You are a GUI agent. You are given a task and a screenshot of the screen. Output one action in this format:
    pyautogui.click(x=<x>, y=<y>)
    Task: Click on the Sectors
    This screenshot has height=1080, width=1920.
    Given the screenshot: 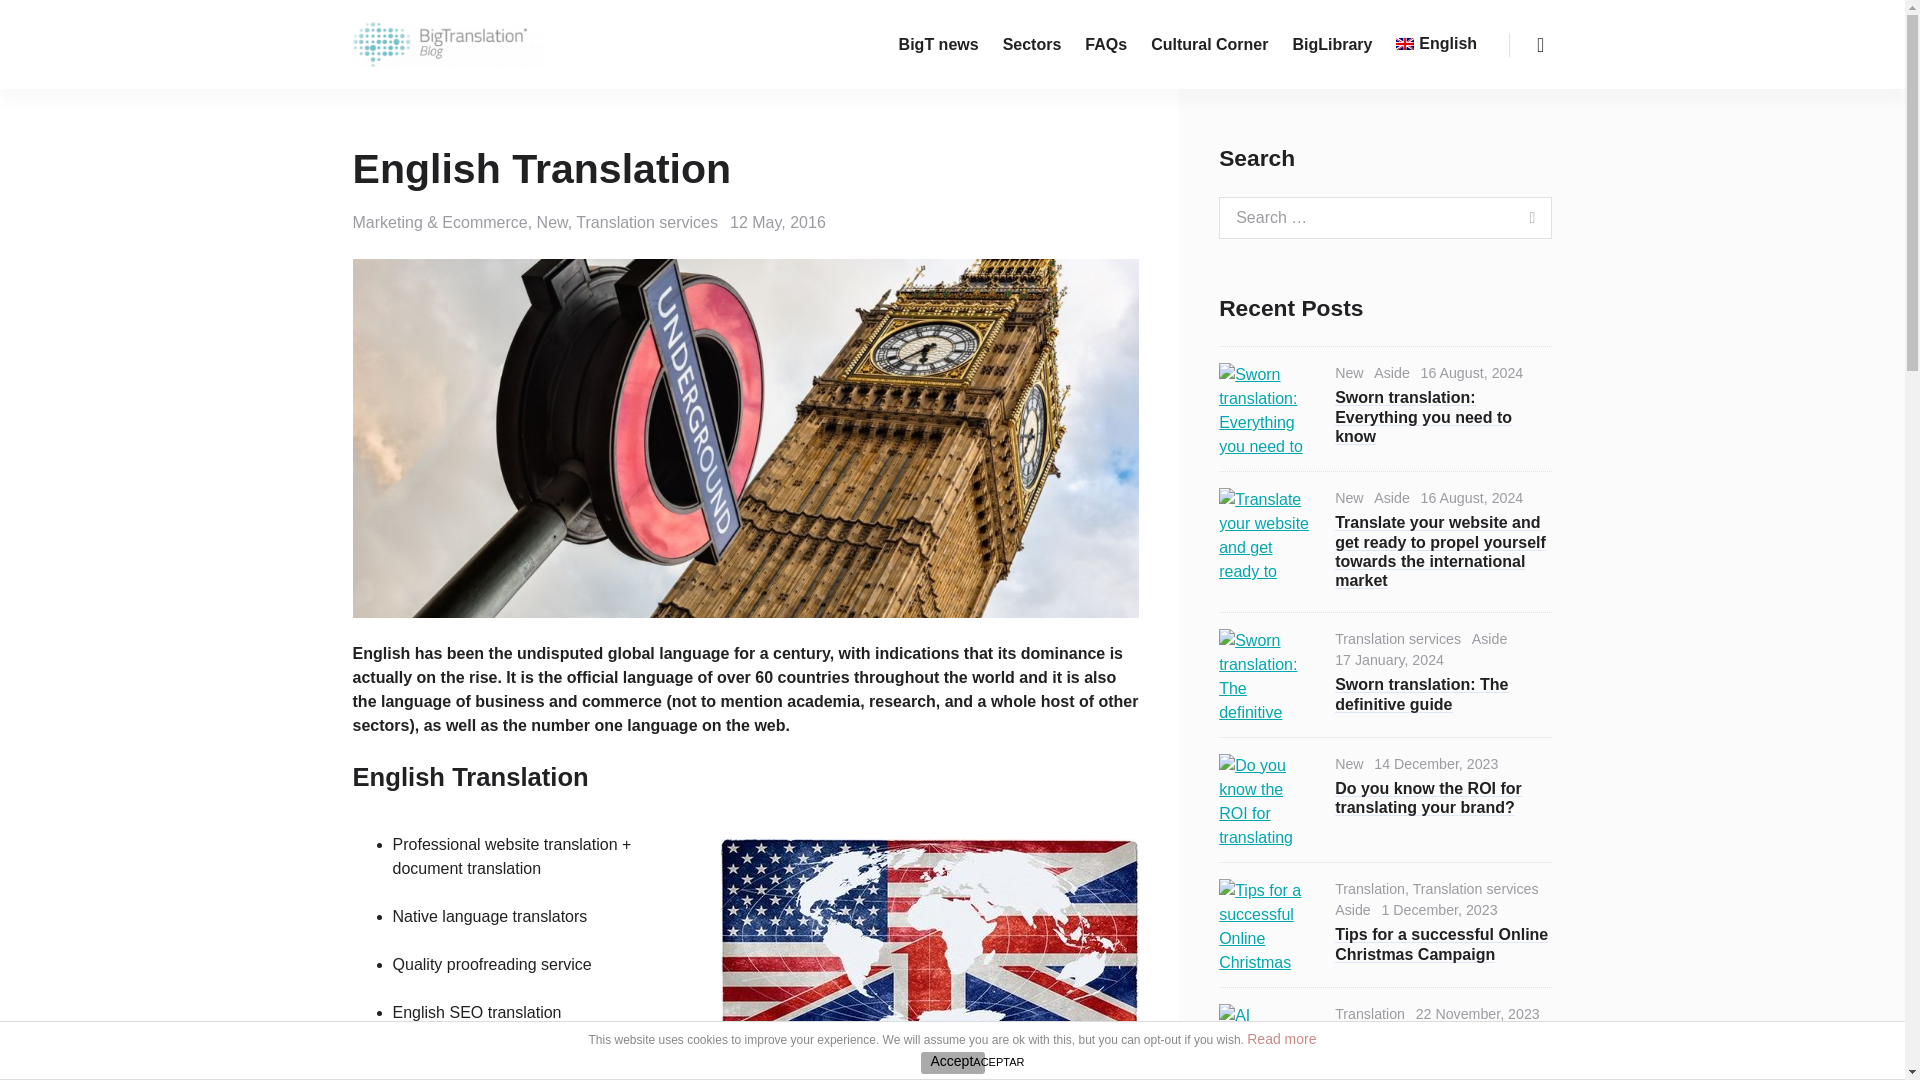 What is the action you would take?
    pyautogui.click(x=1032, y=44)
    